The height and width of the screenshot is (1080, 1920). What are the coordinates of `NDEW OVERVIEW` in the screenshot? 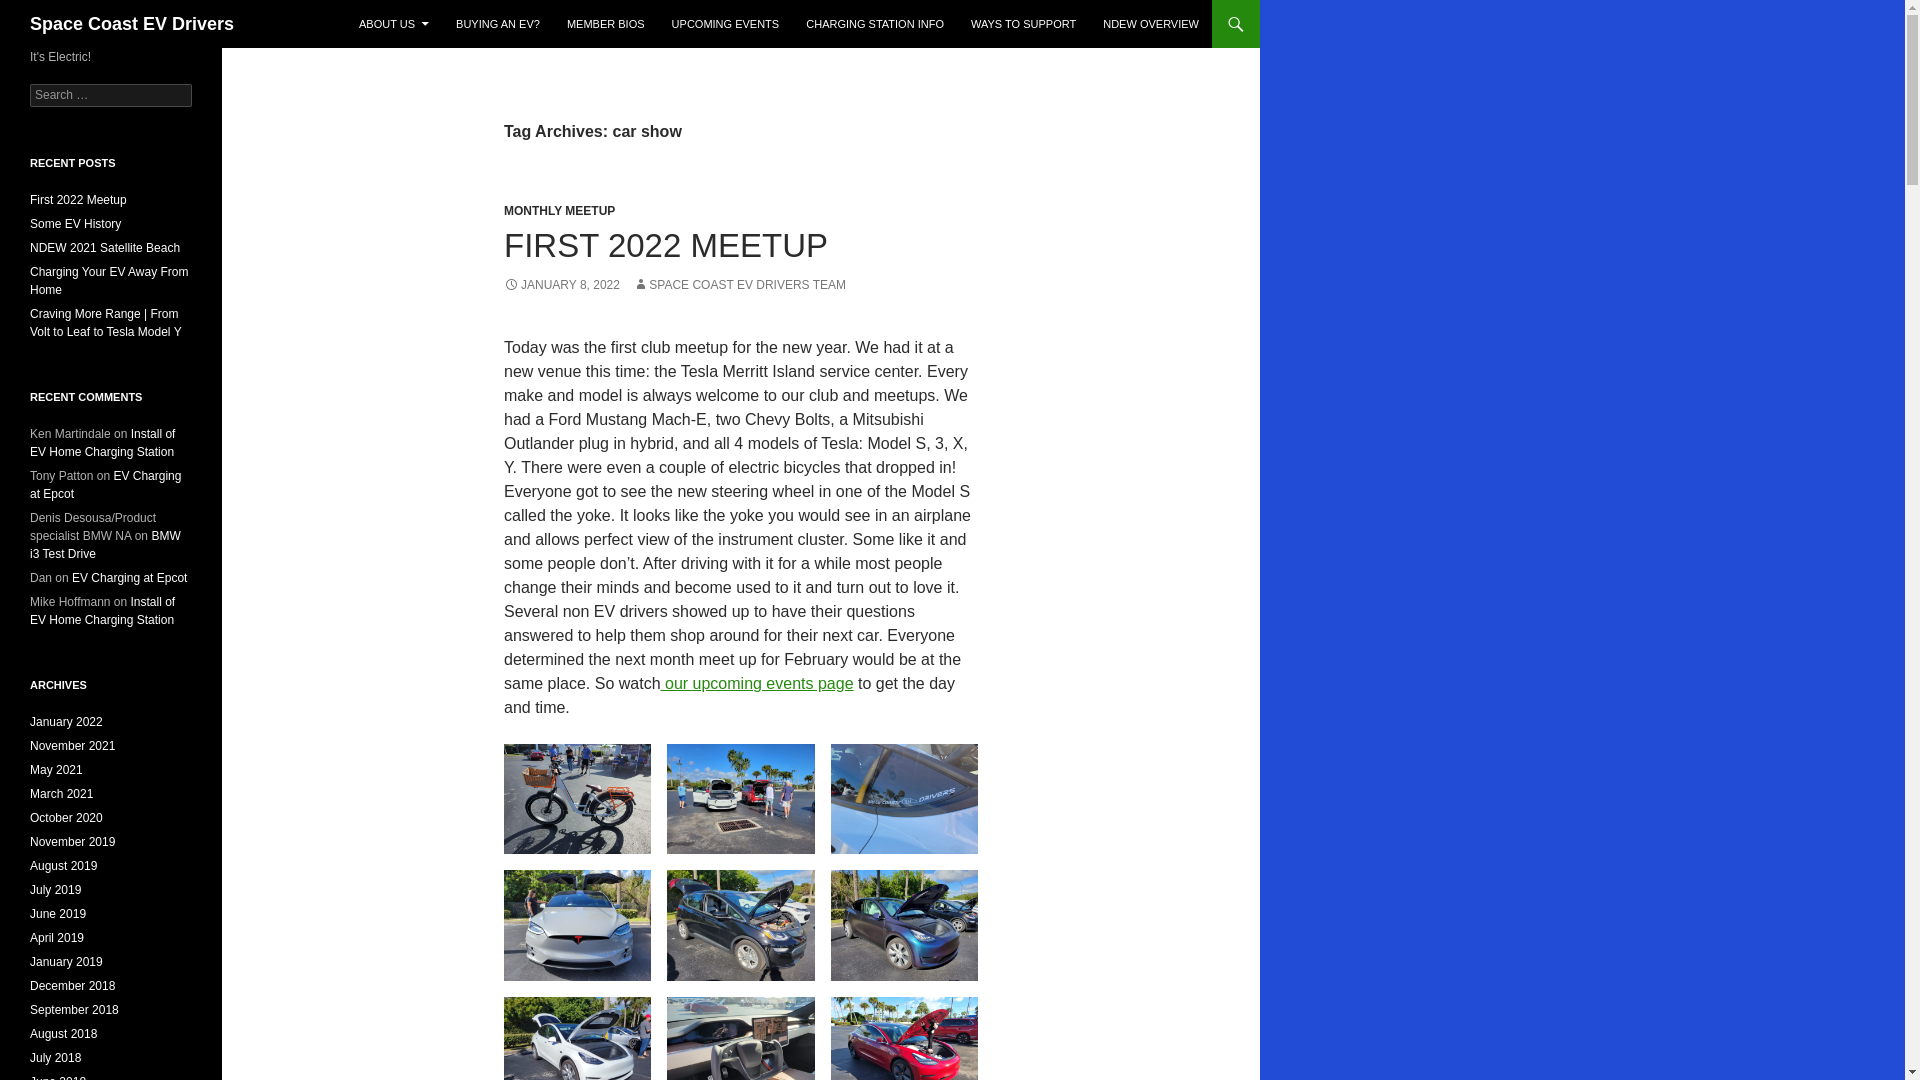 It's located at (1150, 24).